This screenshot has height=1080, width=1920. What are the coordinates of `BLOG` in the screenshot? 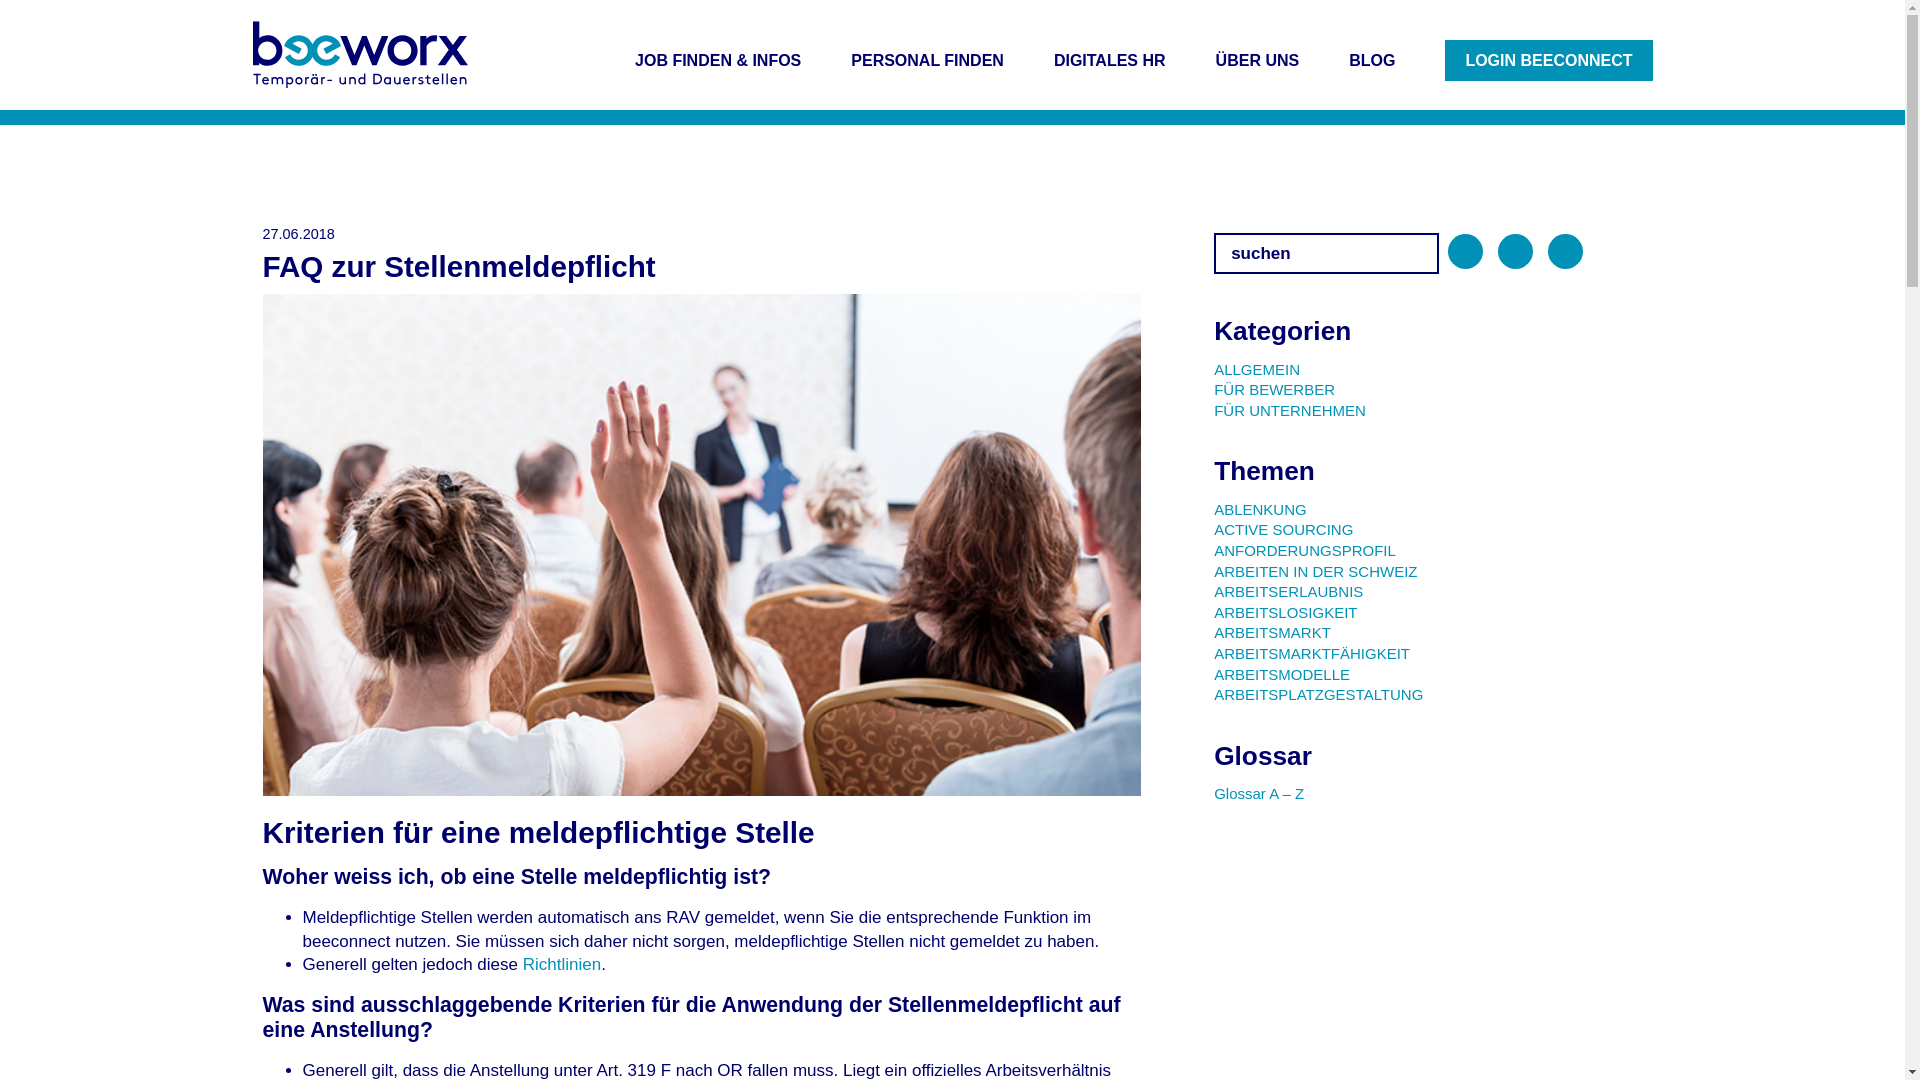 It's located at (1372, 60).